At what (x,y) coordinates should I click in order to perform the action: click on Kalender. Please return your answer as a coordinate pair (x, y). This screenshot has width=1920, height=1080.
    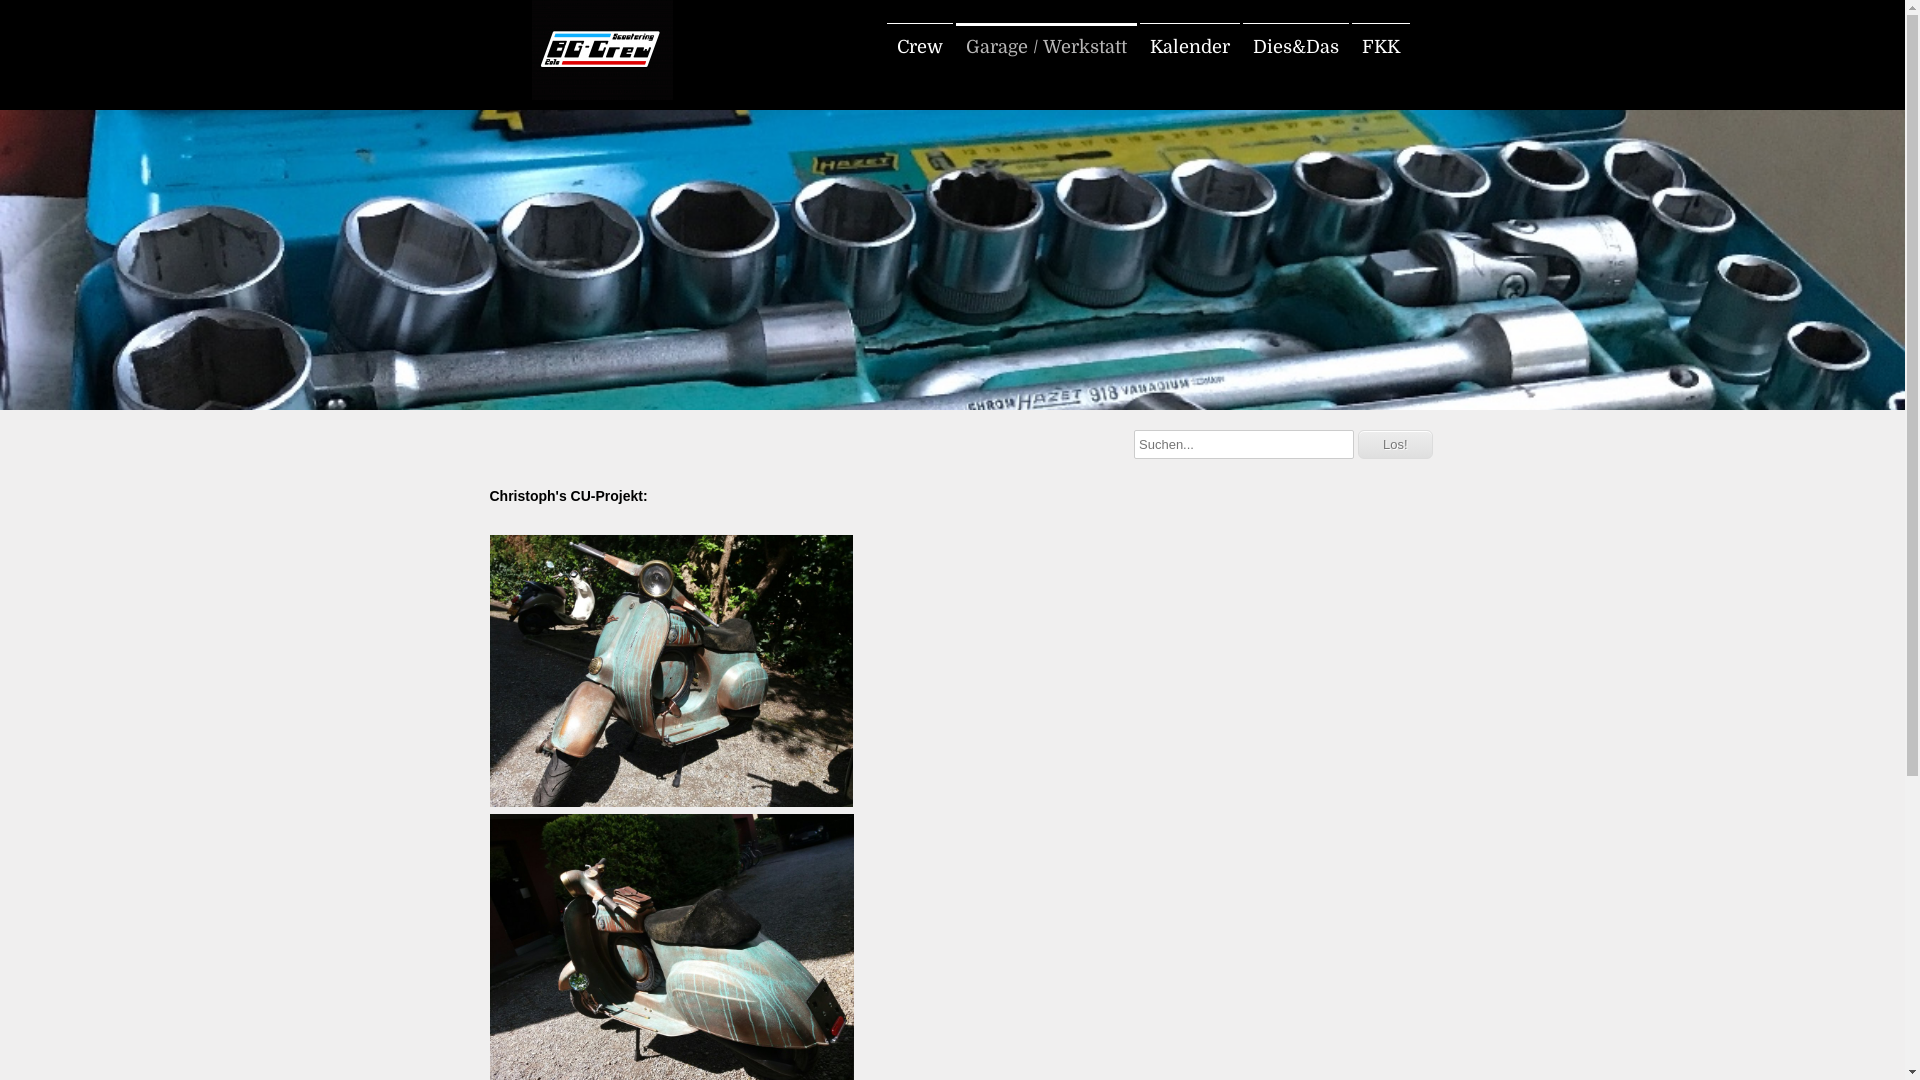
    Looking at the image, I should click on (1190, 47).